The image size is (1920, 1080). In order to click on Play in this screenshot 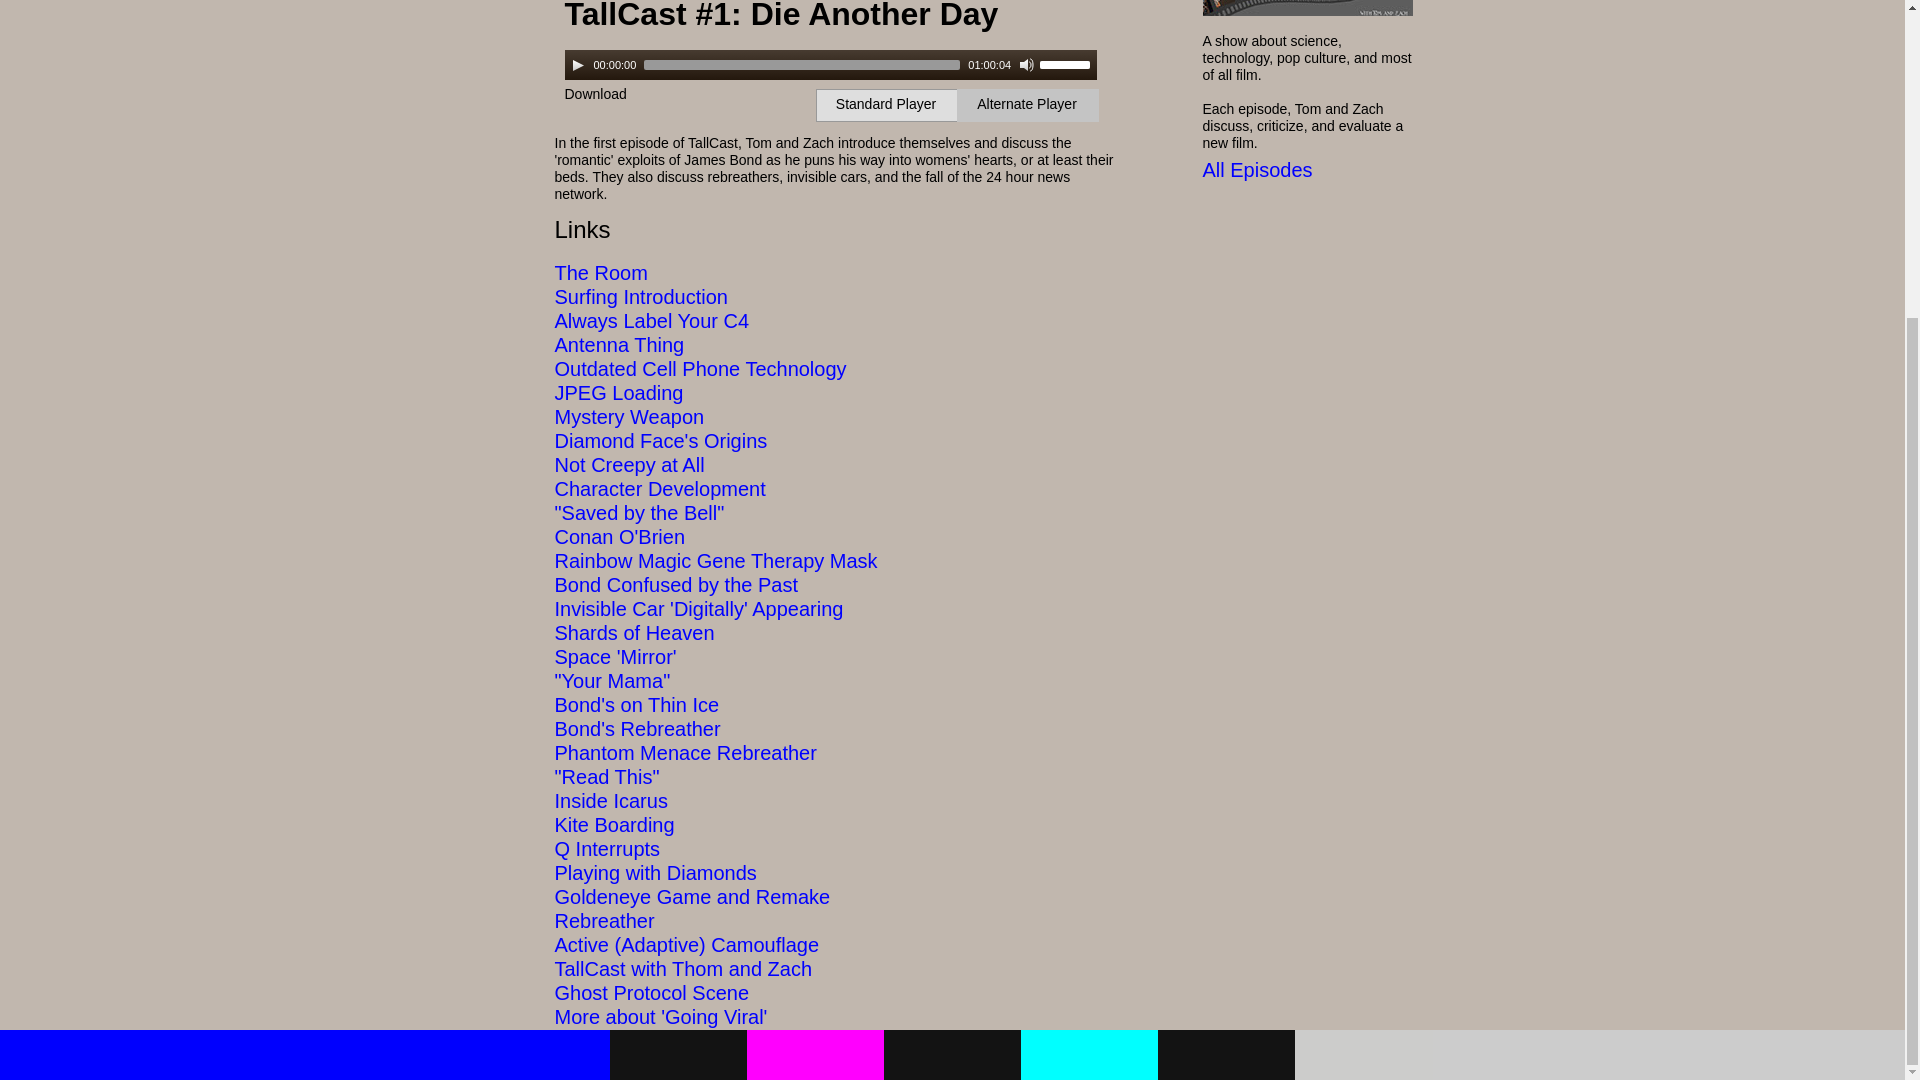, I will do `click(578, 65)`.